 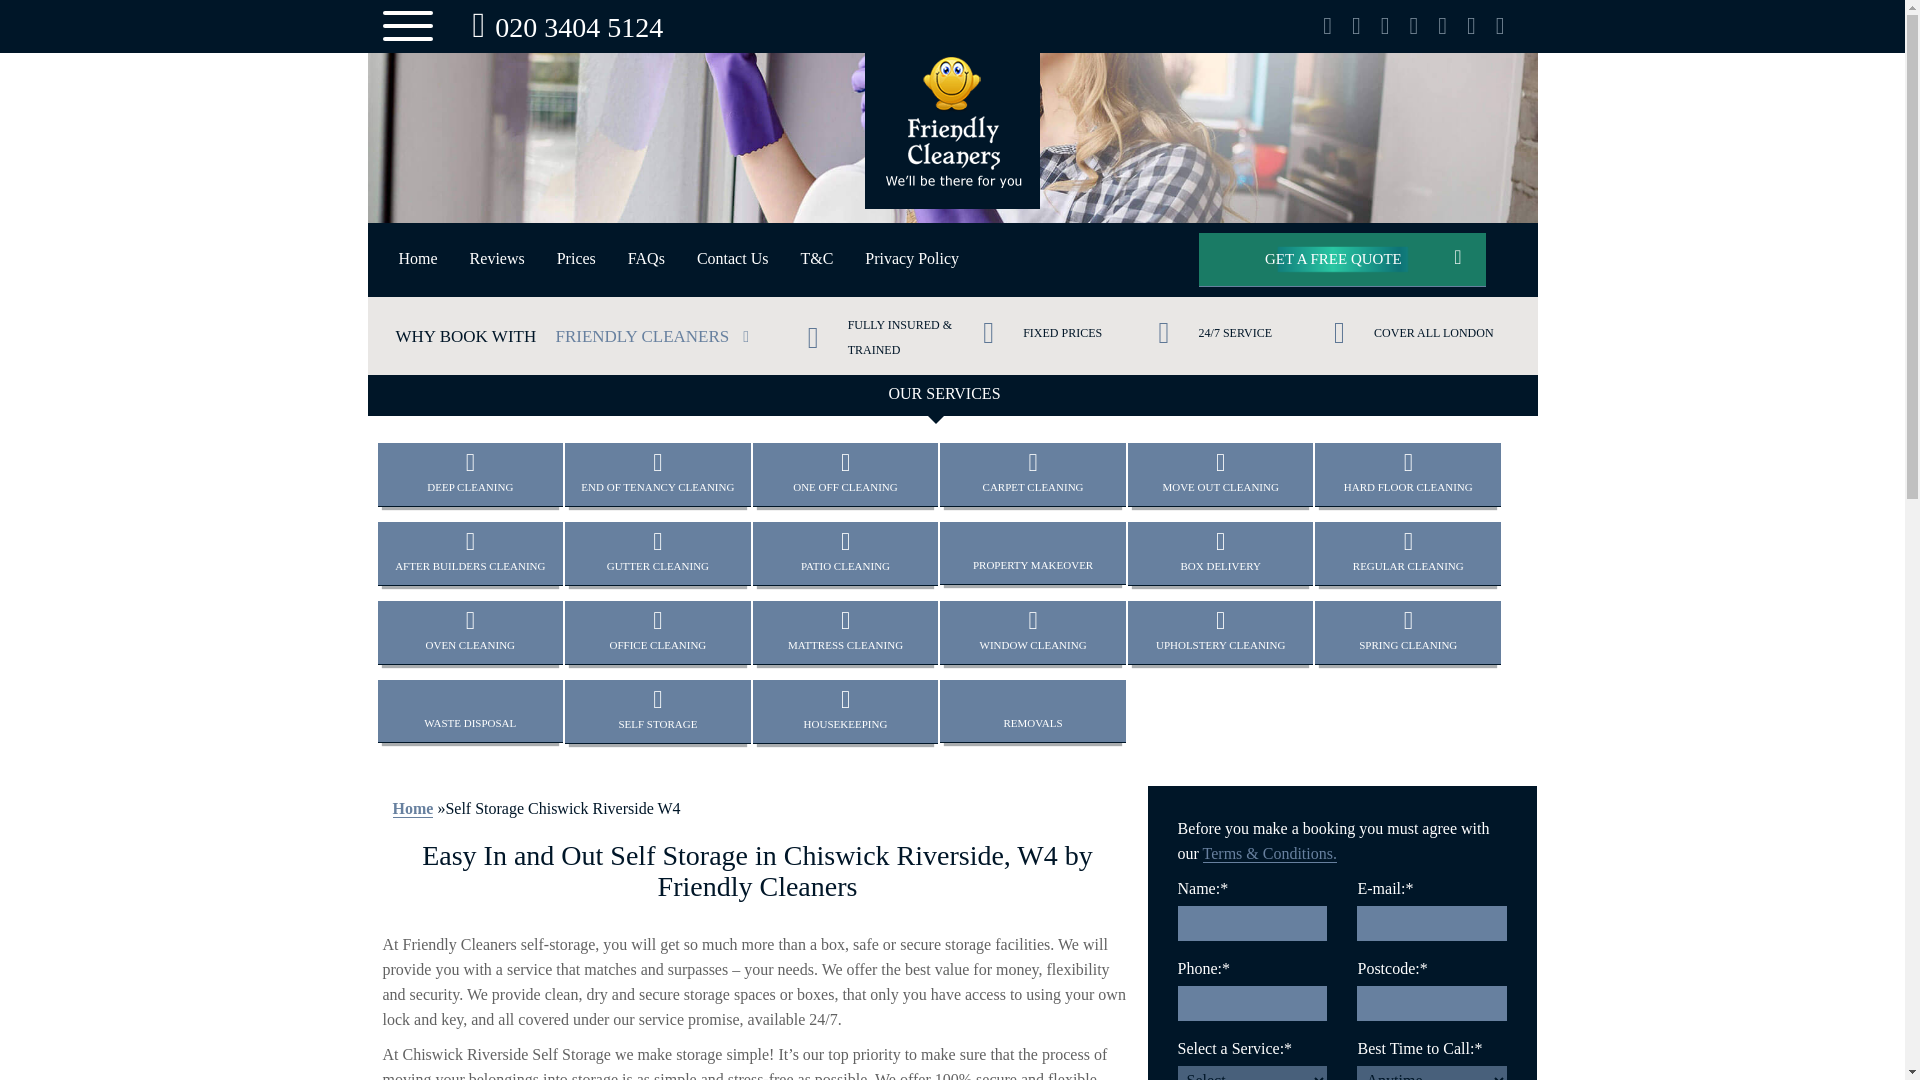 I want to click on CARPET CLEANING, so click(x=1032, y=474).